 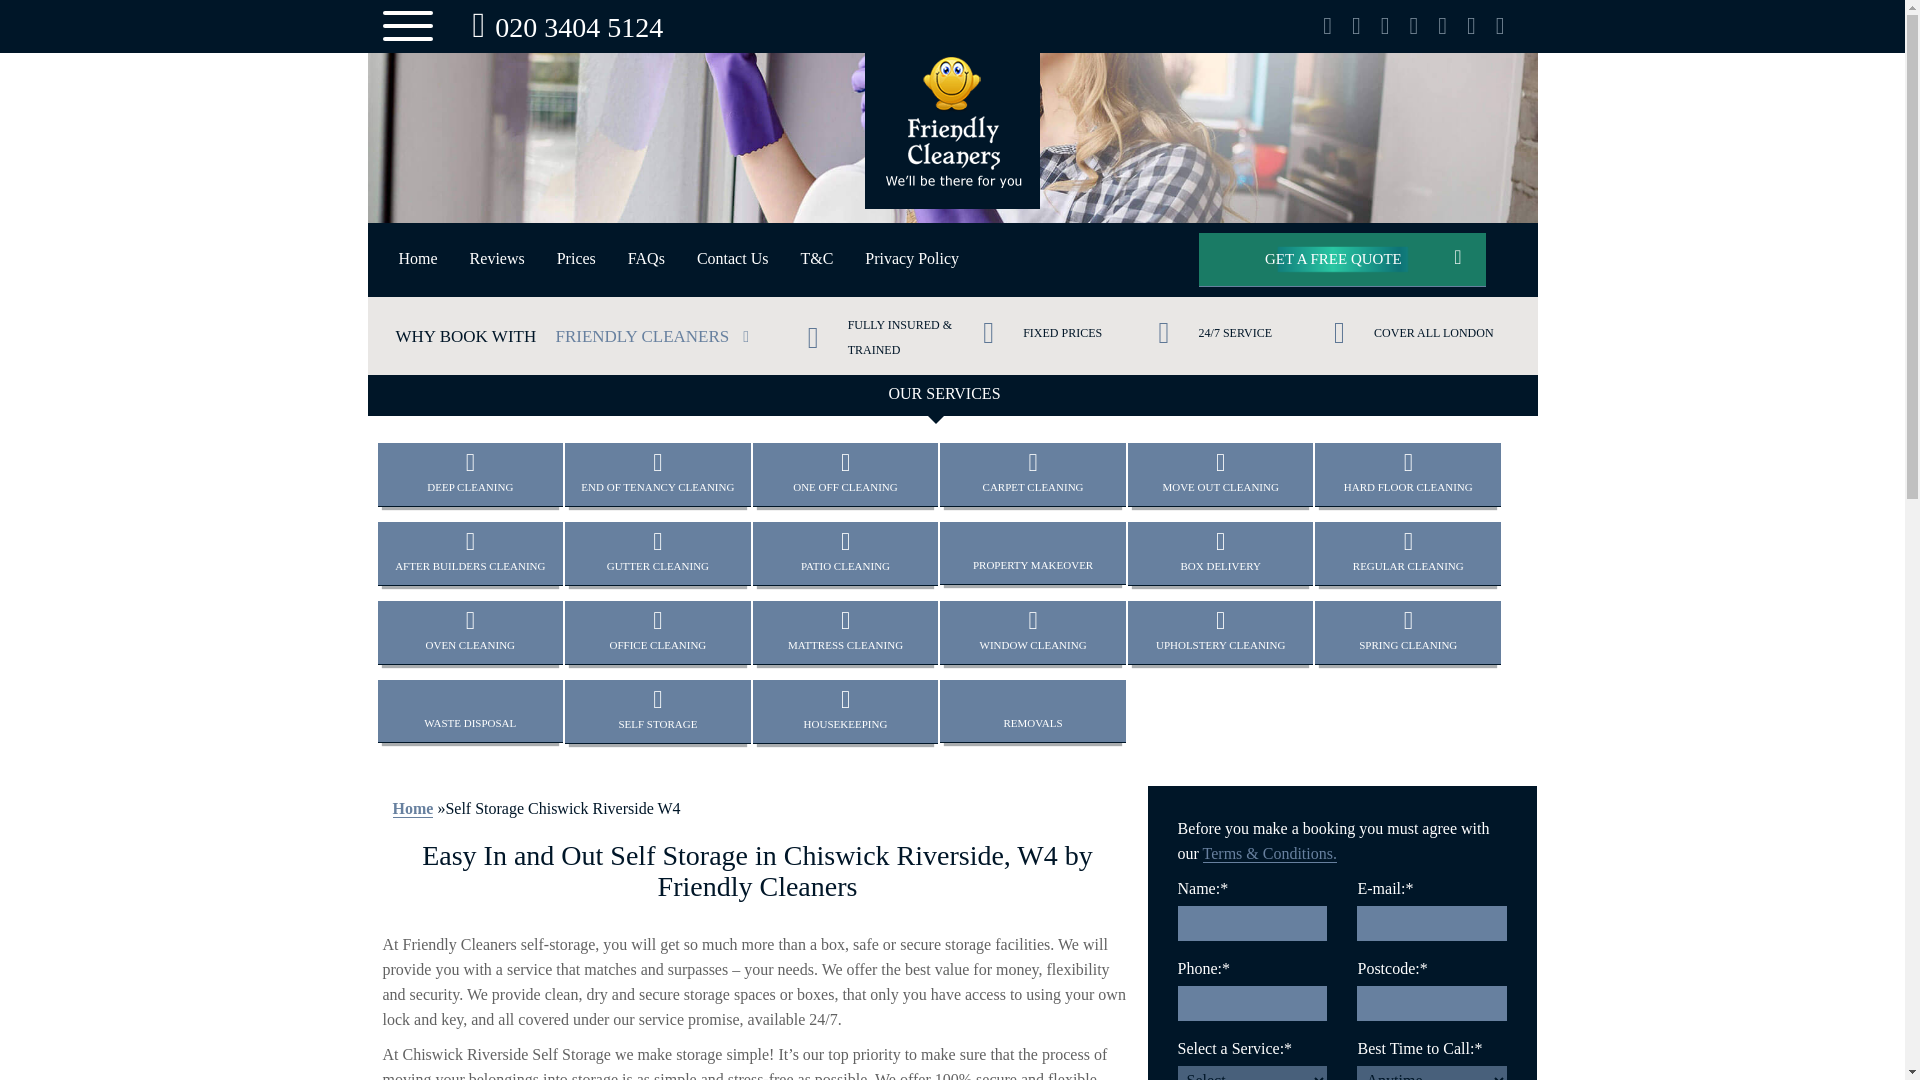 I want to click on CARPET CLEANING, so click(x=1032, y=474).